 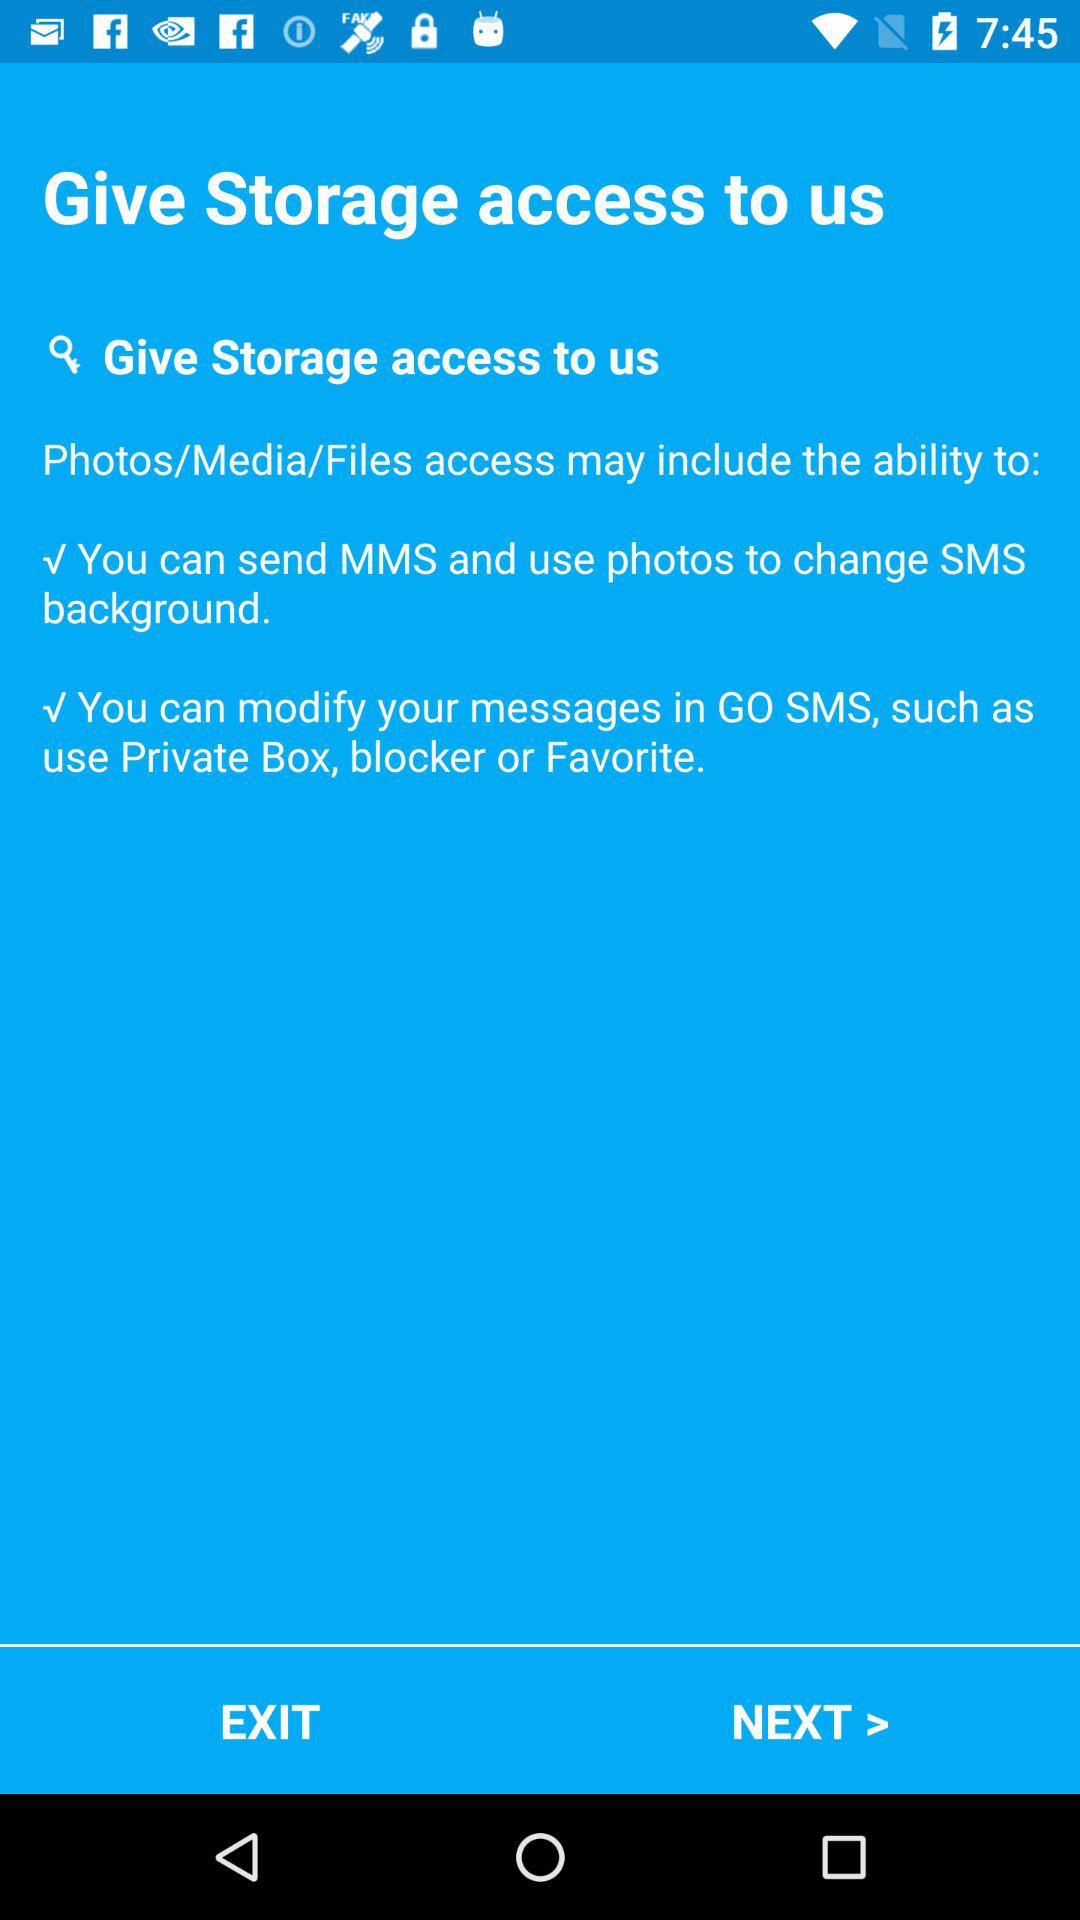 What do you see at coordinates (810, 1720) in the screenshot?
I see `turn on item next to the exit` at bounding box center [810, 1720].